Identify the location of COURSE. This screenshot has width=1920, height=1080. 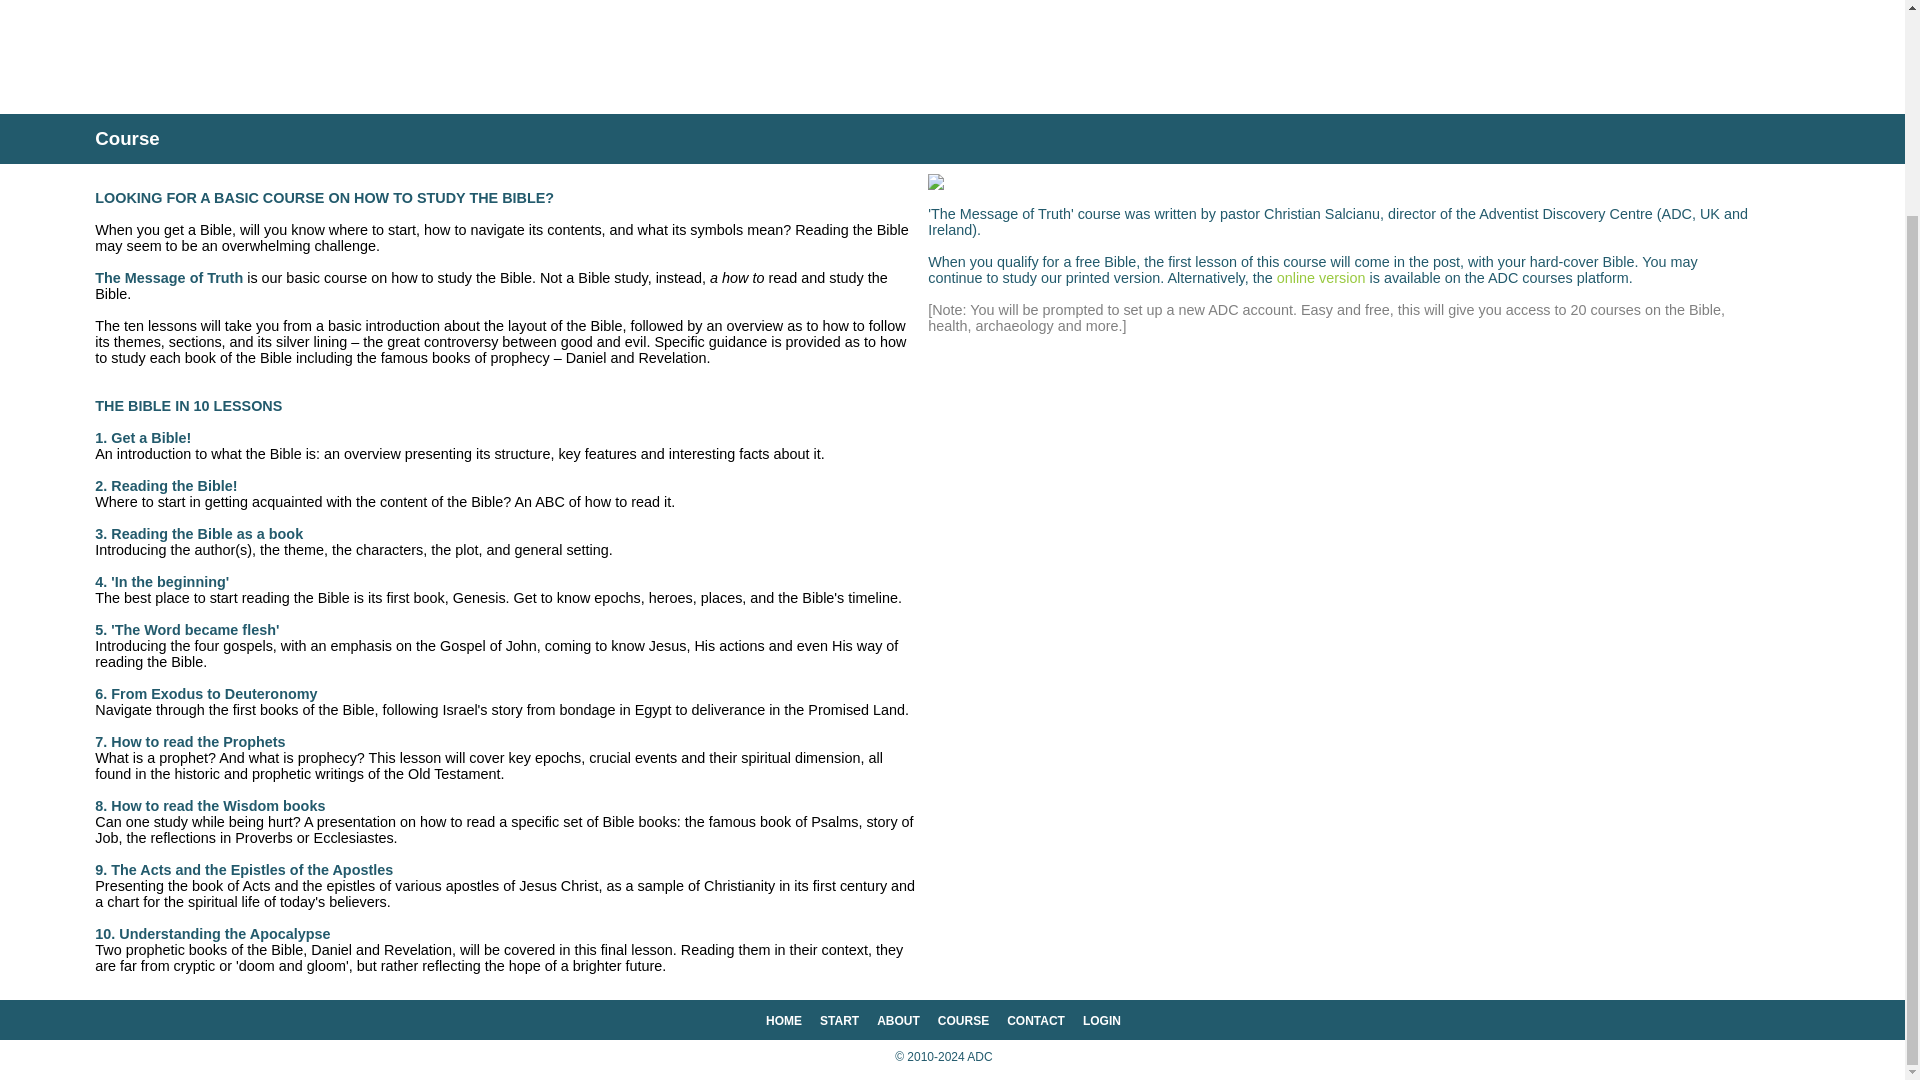
(963, 1020).